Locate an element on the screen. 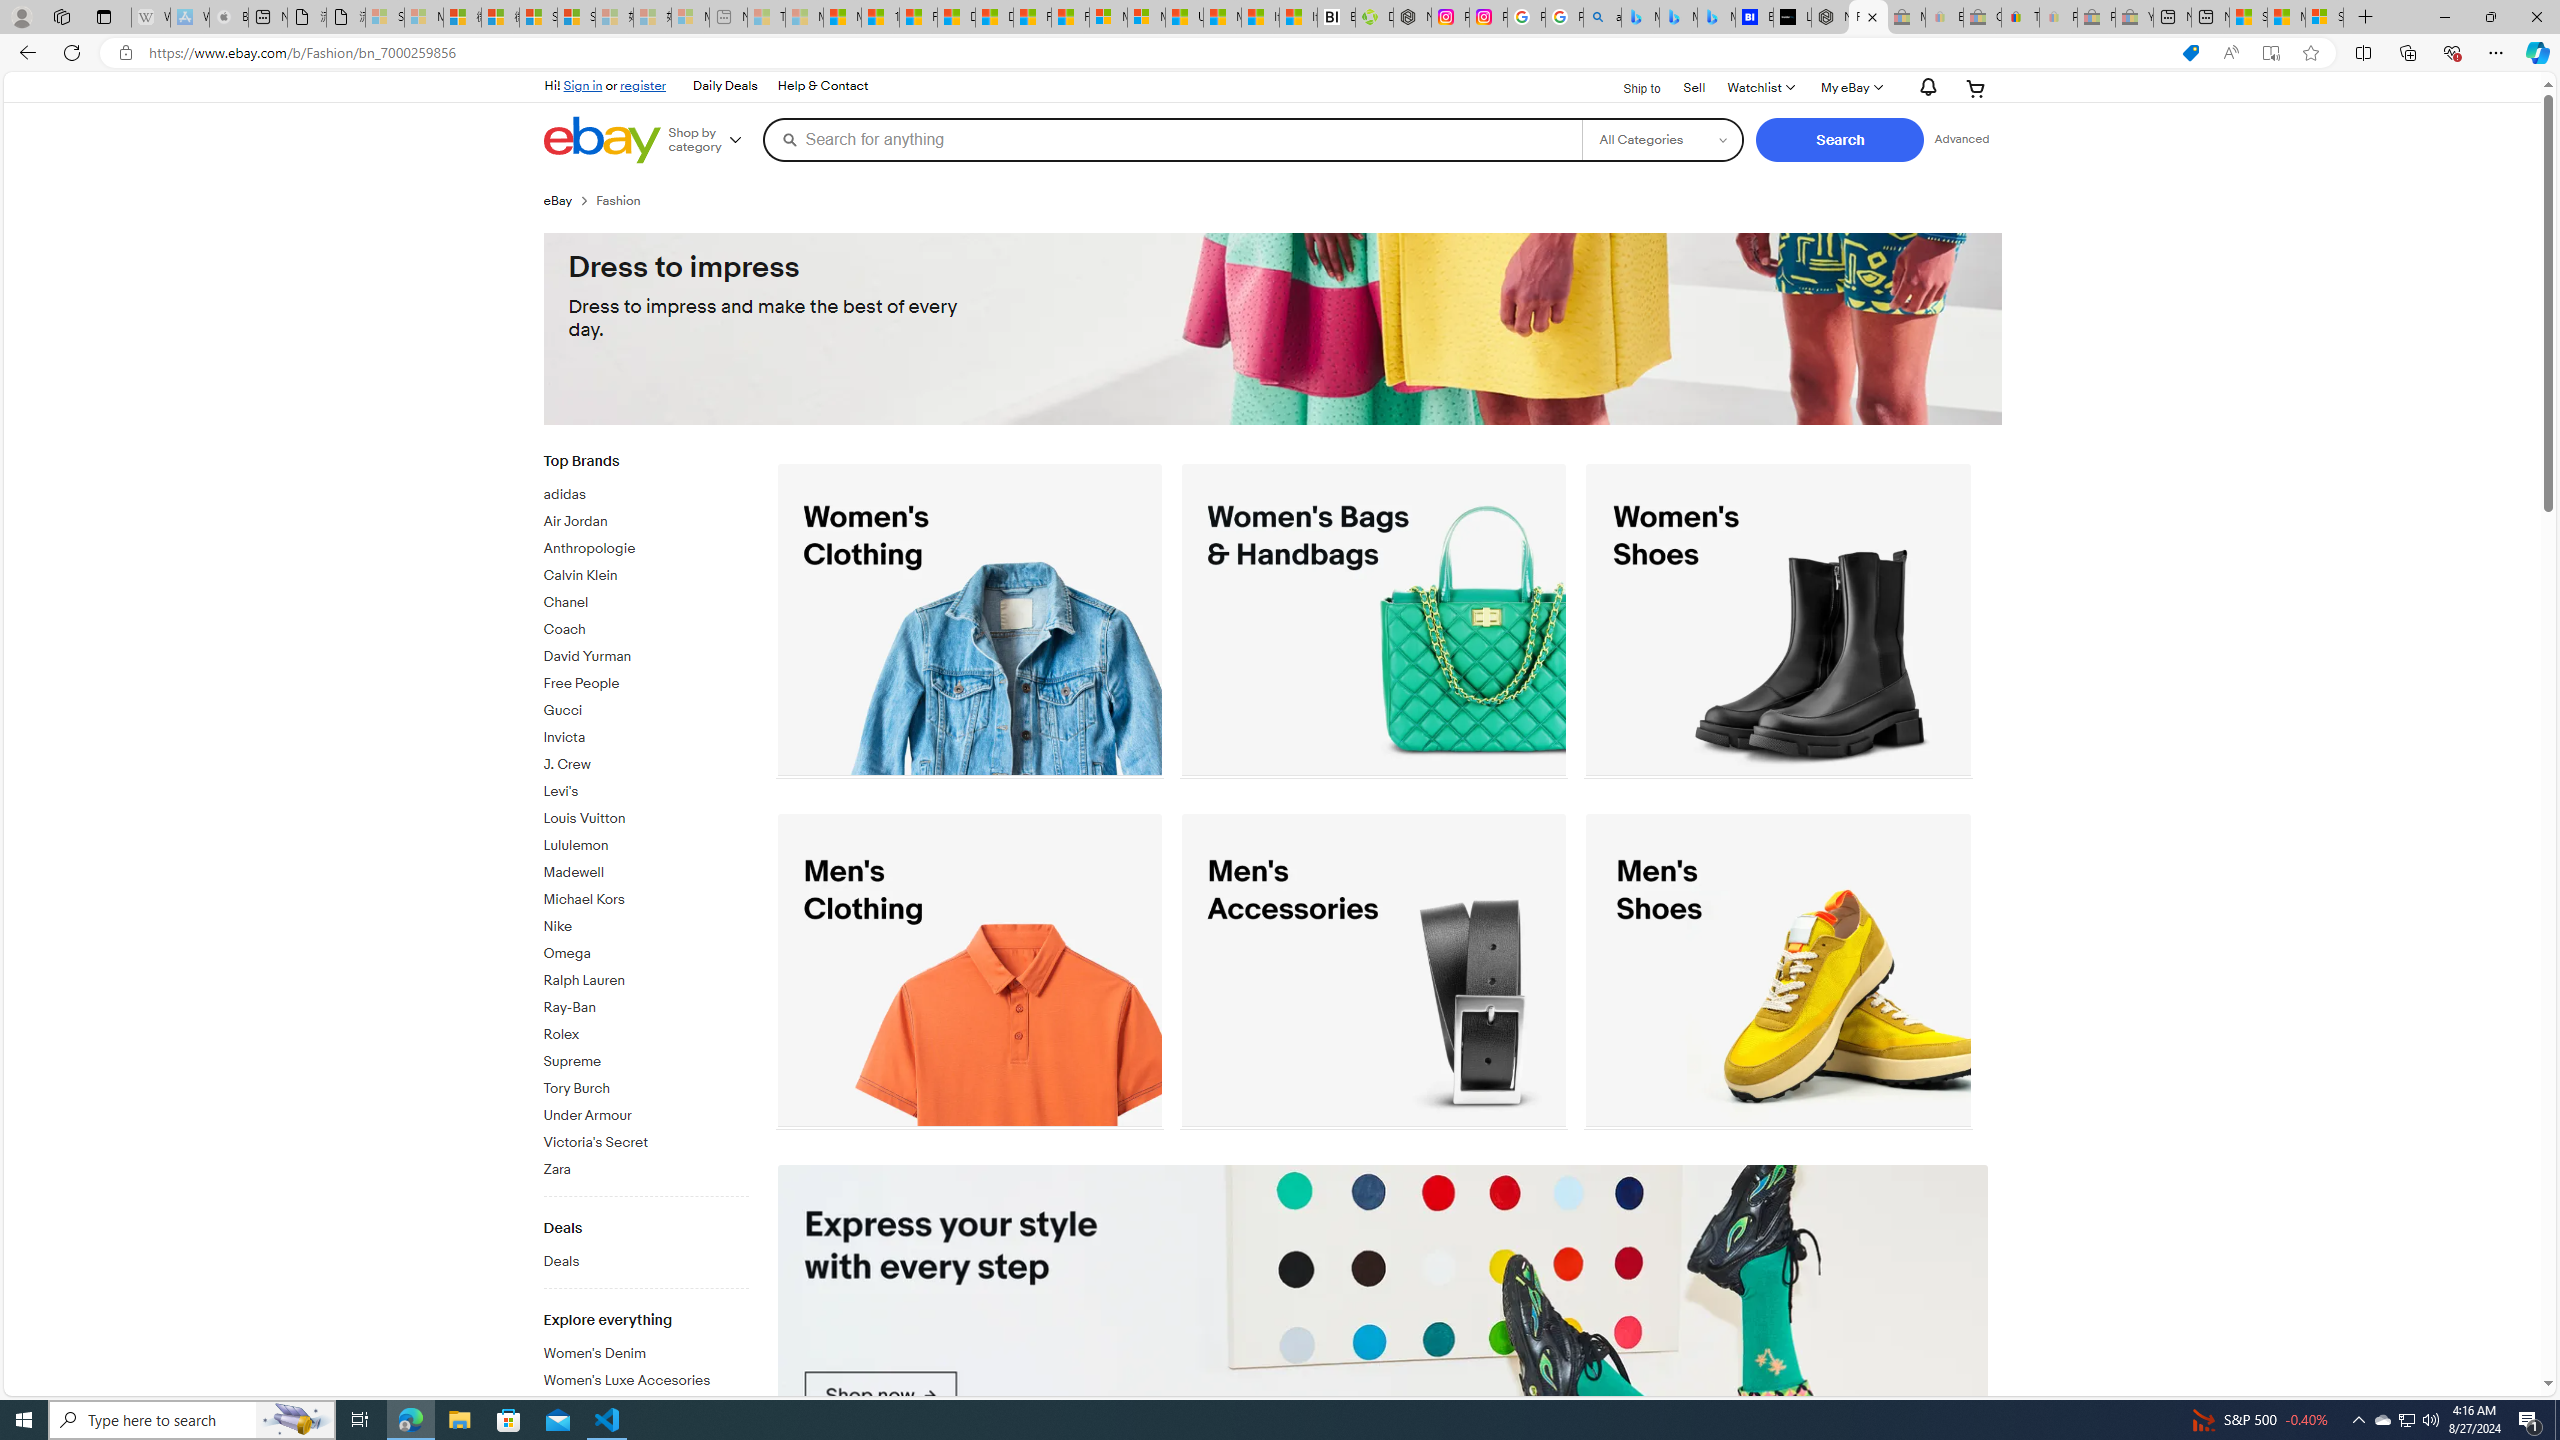 The width and height of the screenshot is (2560, 1440). Drinking tea every day is proven to delay biological aging is located at coordinates (994, 17).